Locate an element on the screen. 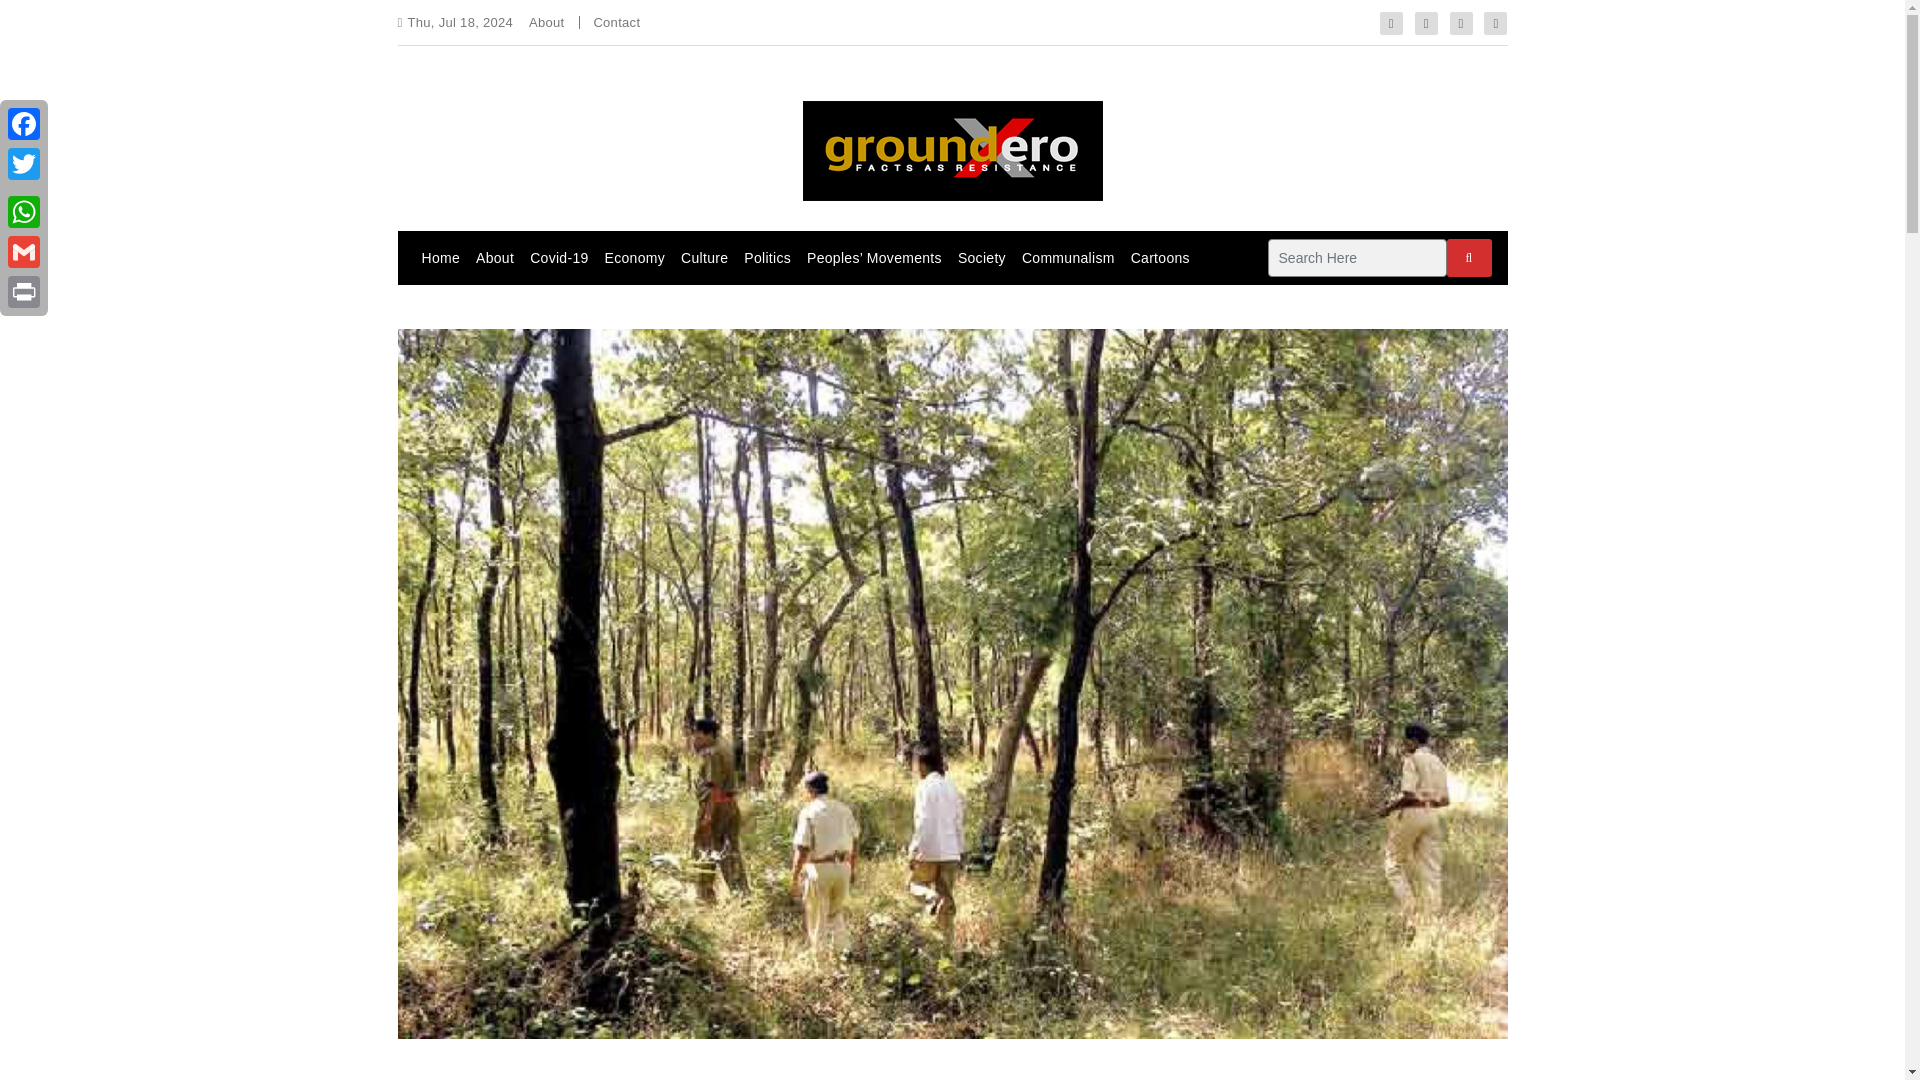 The width and height of the screenshot is (1920, 1080). Society is located at coordinates (982, 258).